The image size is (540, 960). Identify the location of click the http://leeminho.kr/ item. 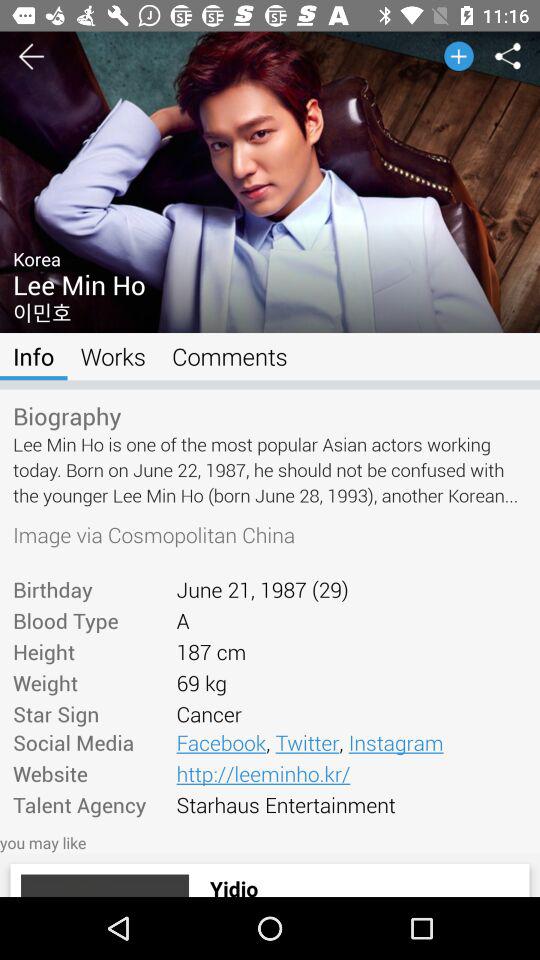
(351, 773).